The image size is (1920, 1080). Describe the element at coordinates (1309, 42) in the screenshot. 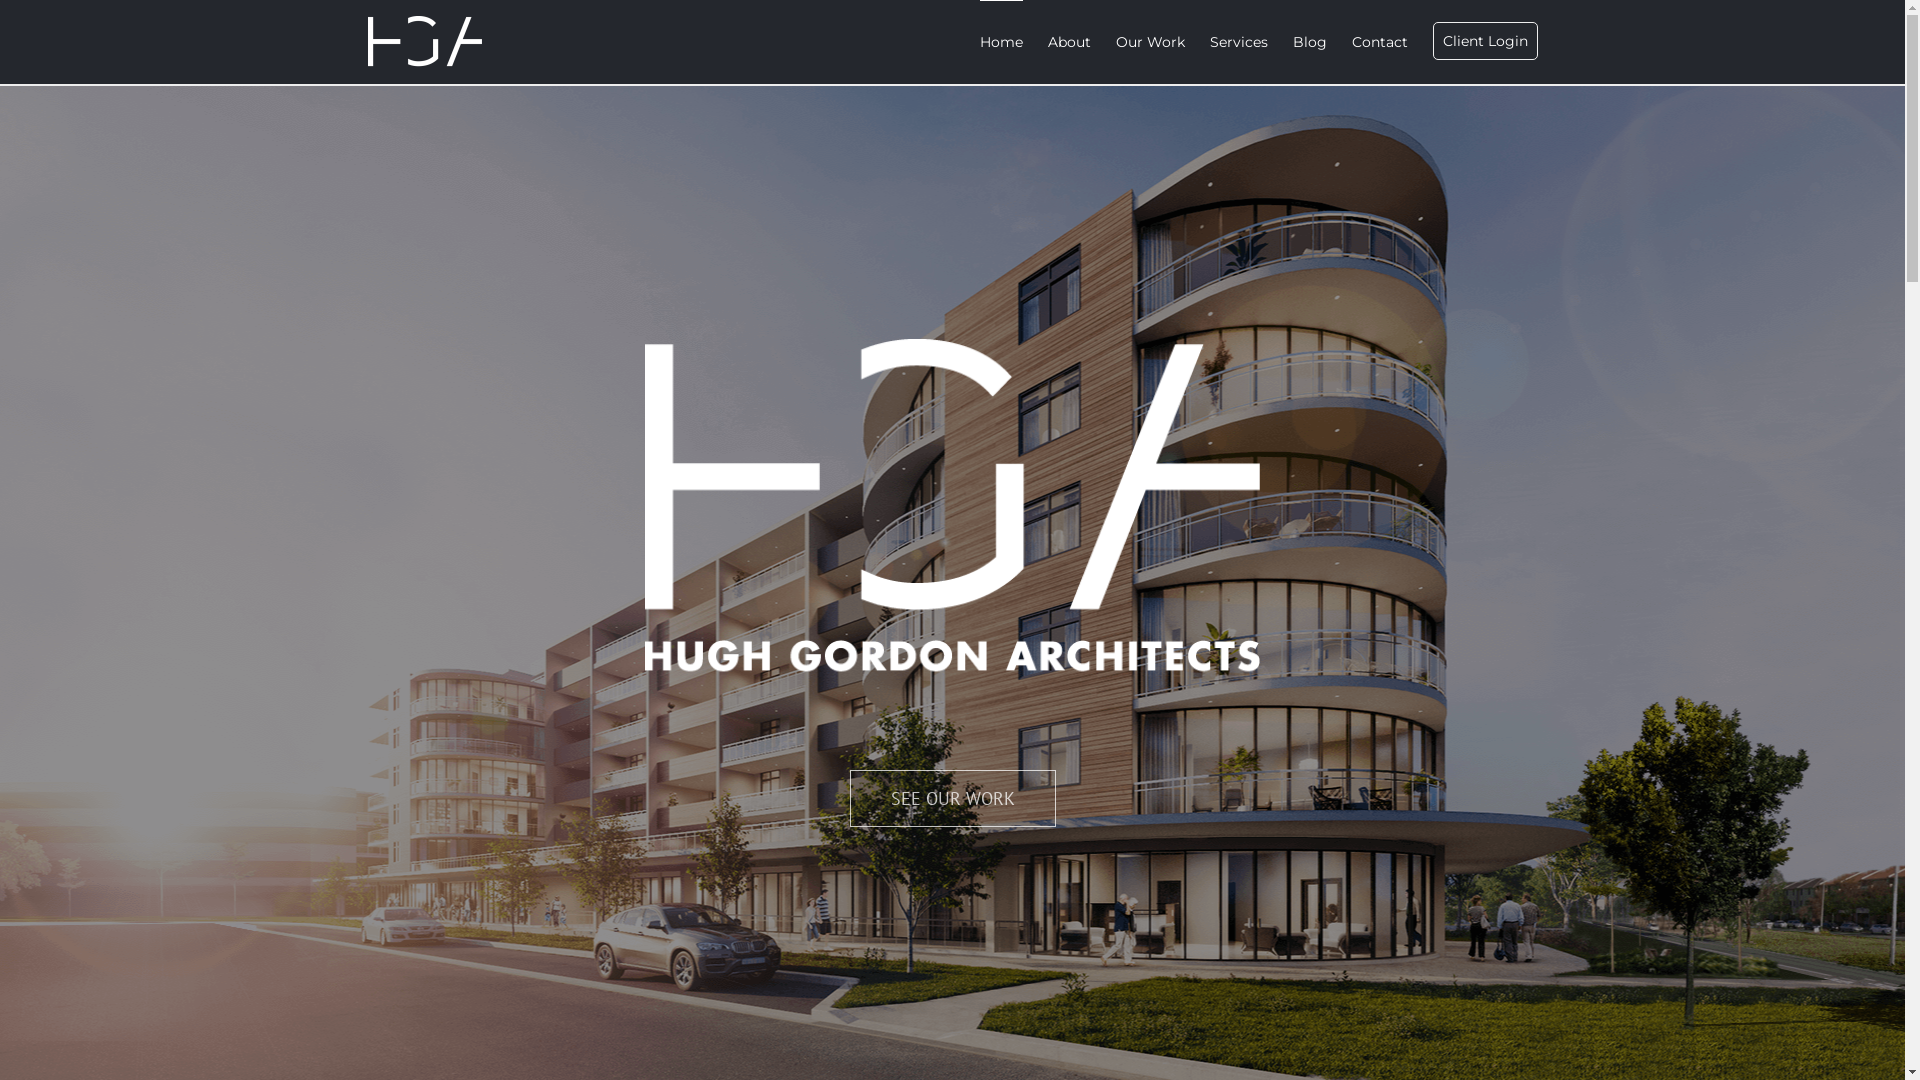

I see `Blog` at that location.